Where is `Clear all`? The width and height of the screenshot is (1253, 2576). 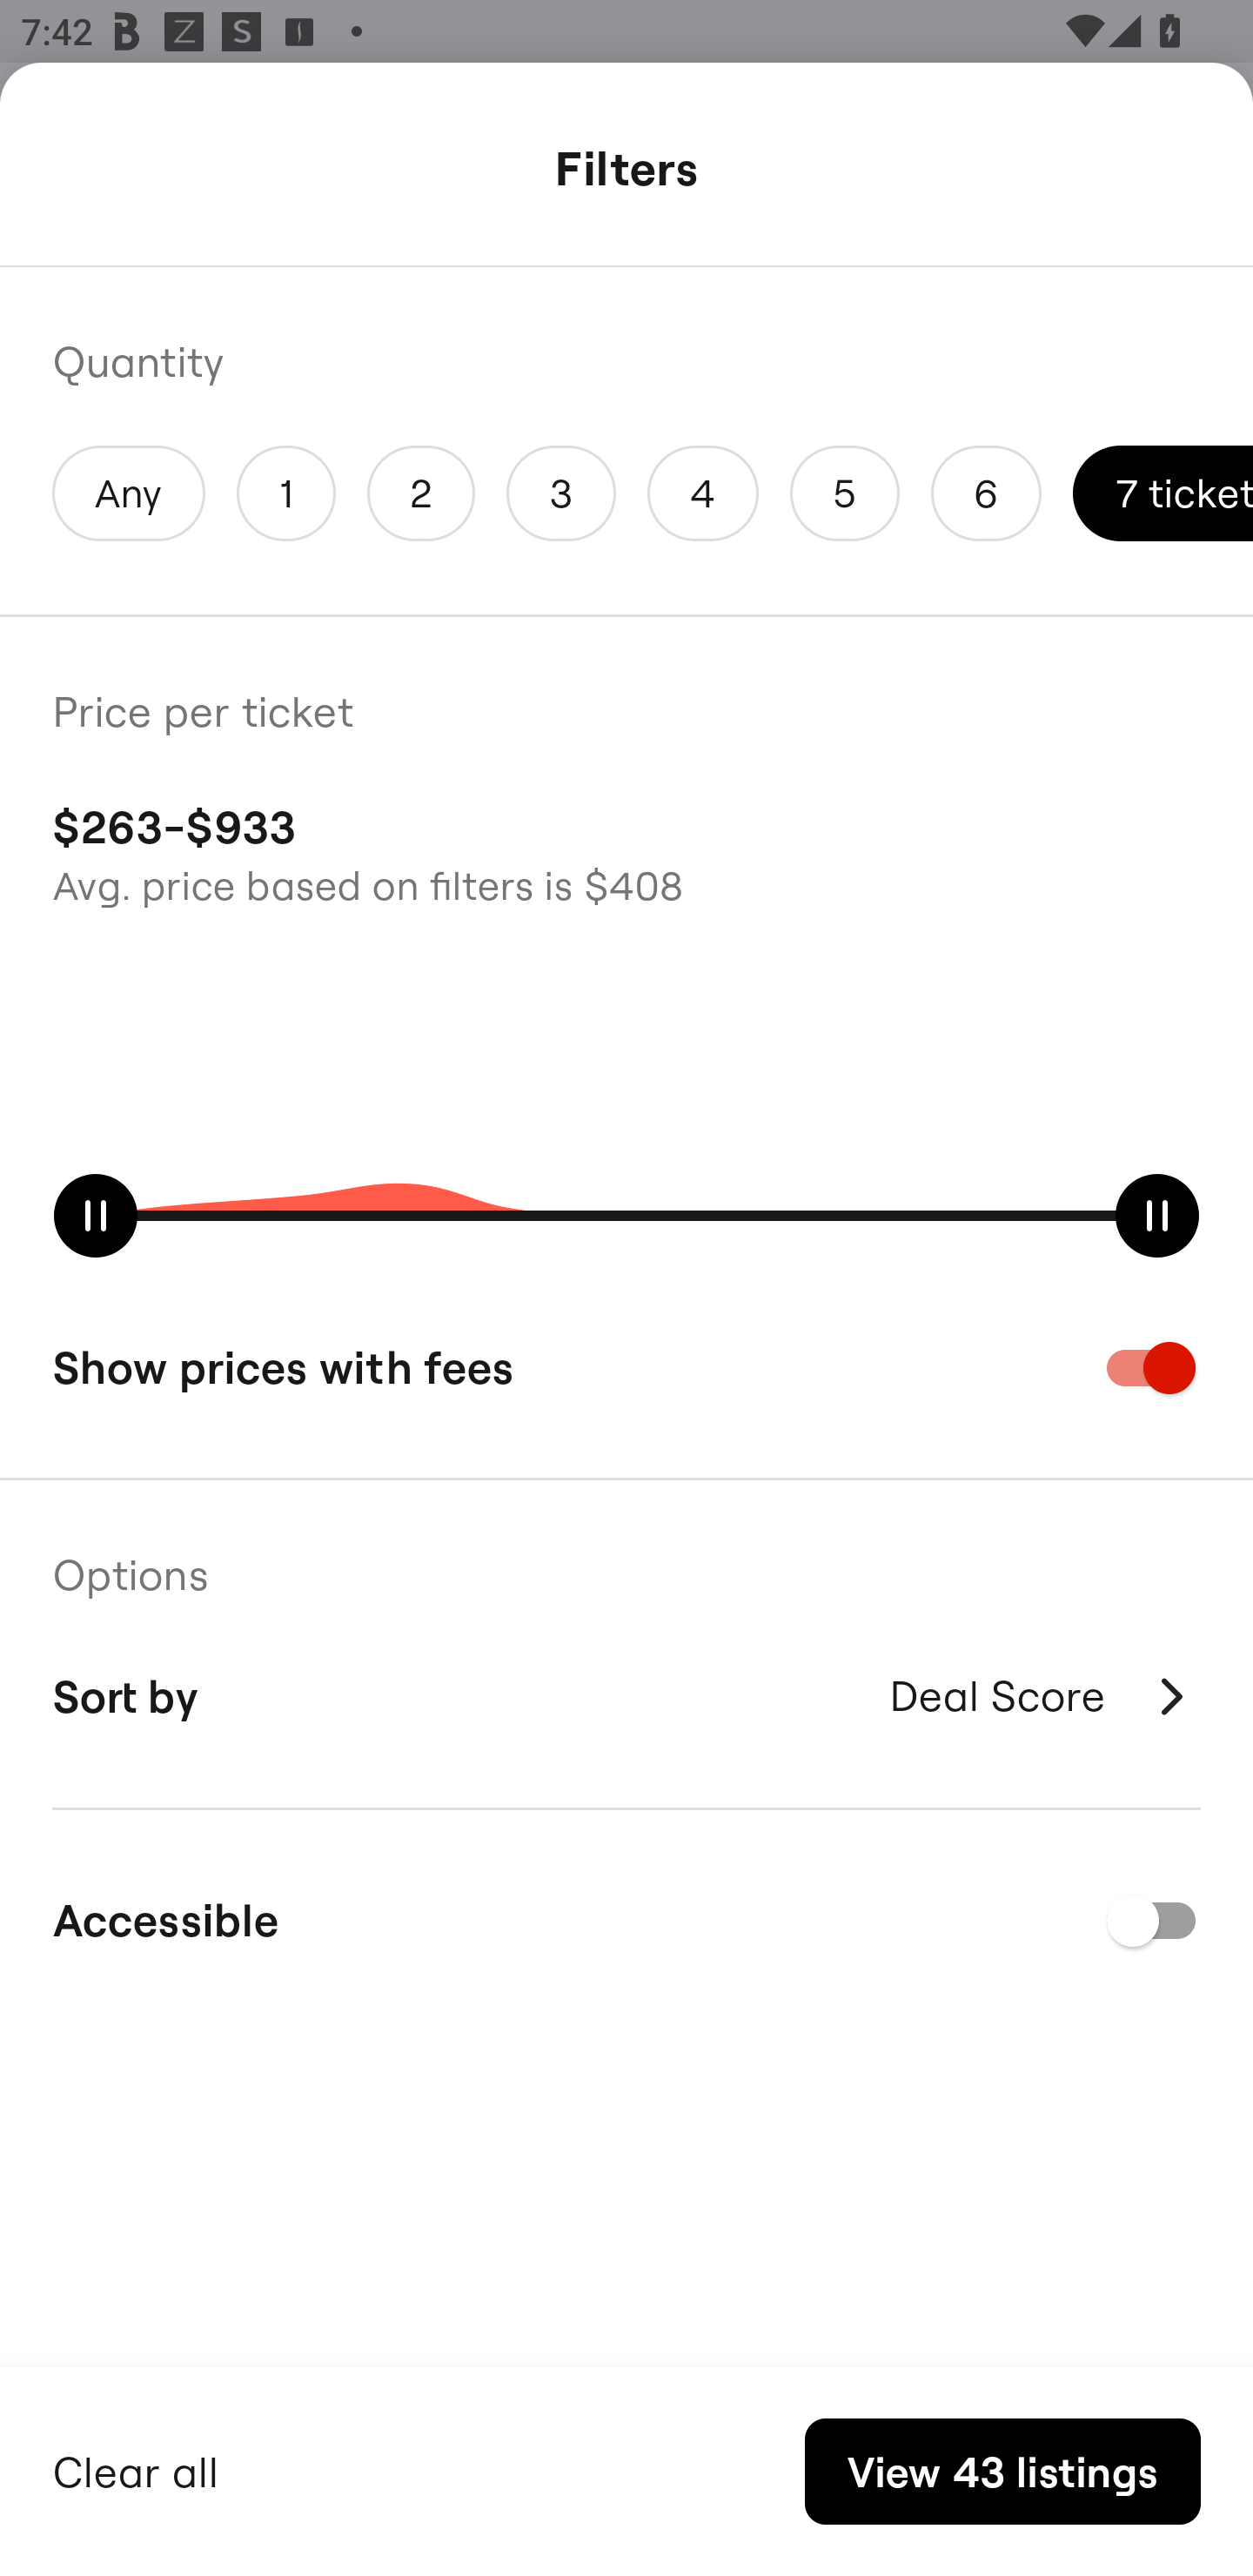
Clear all is located at coordinates (136, 2468).